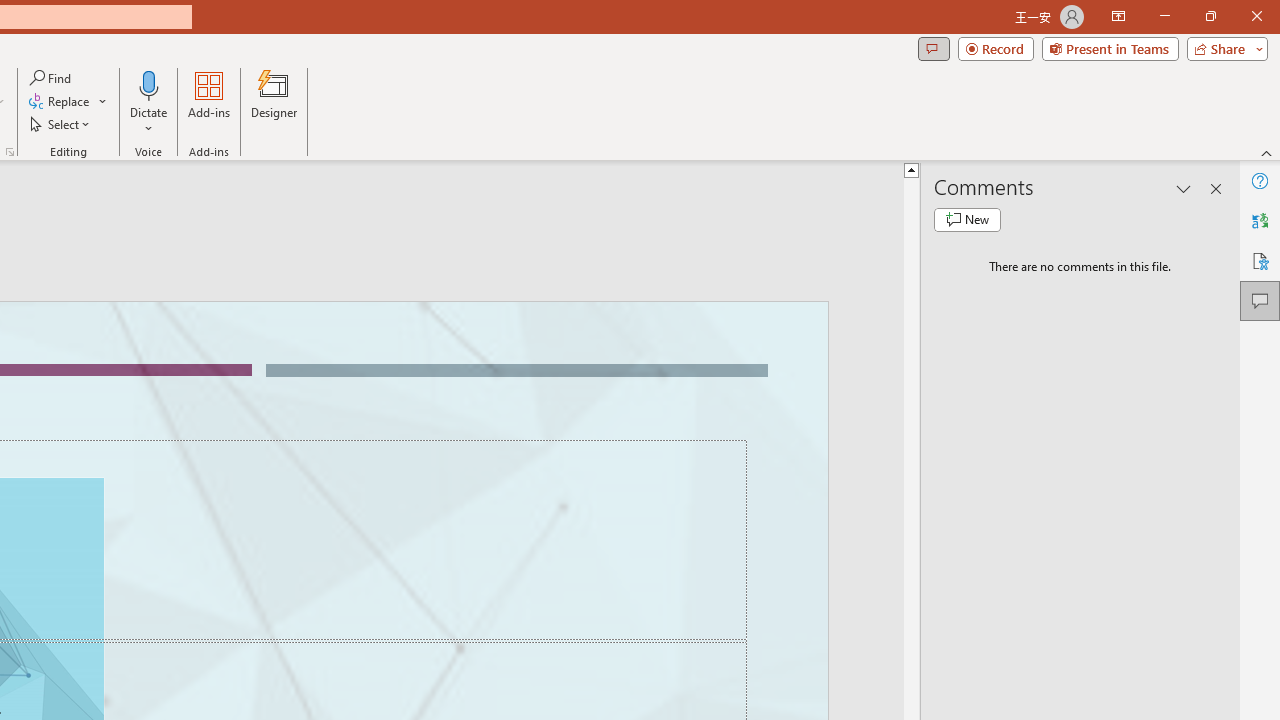  What do you see at coordinates (1260, 300) in the screenshot?
I see `Comments` at bounding box center [1260, 300].